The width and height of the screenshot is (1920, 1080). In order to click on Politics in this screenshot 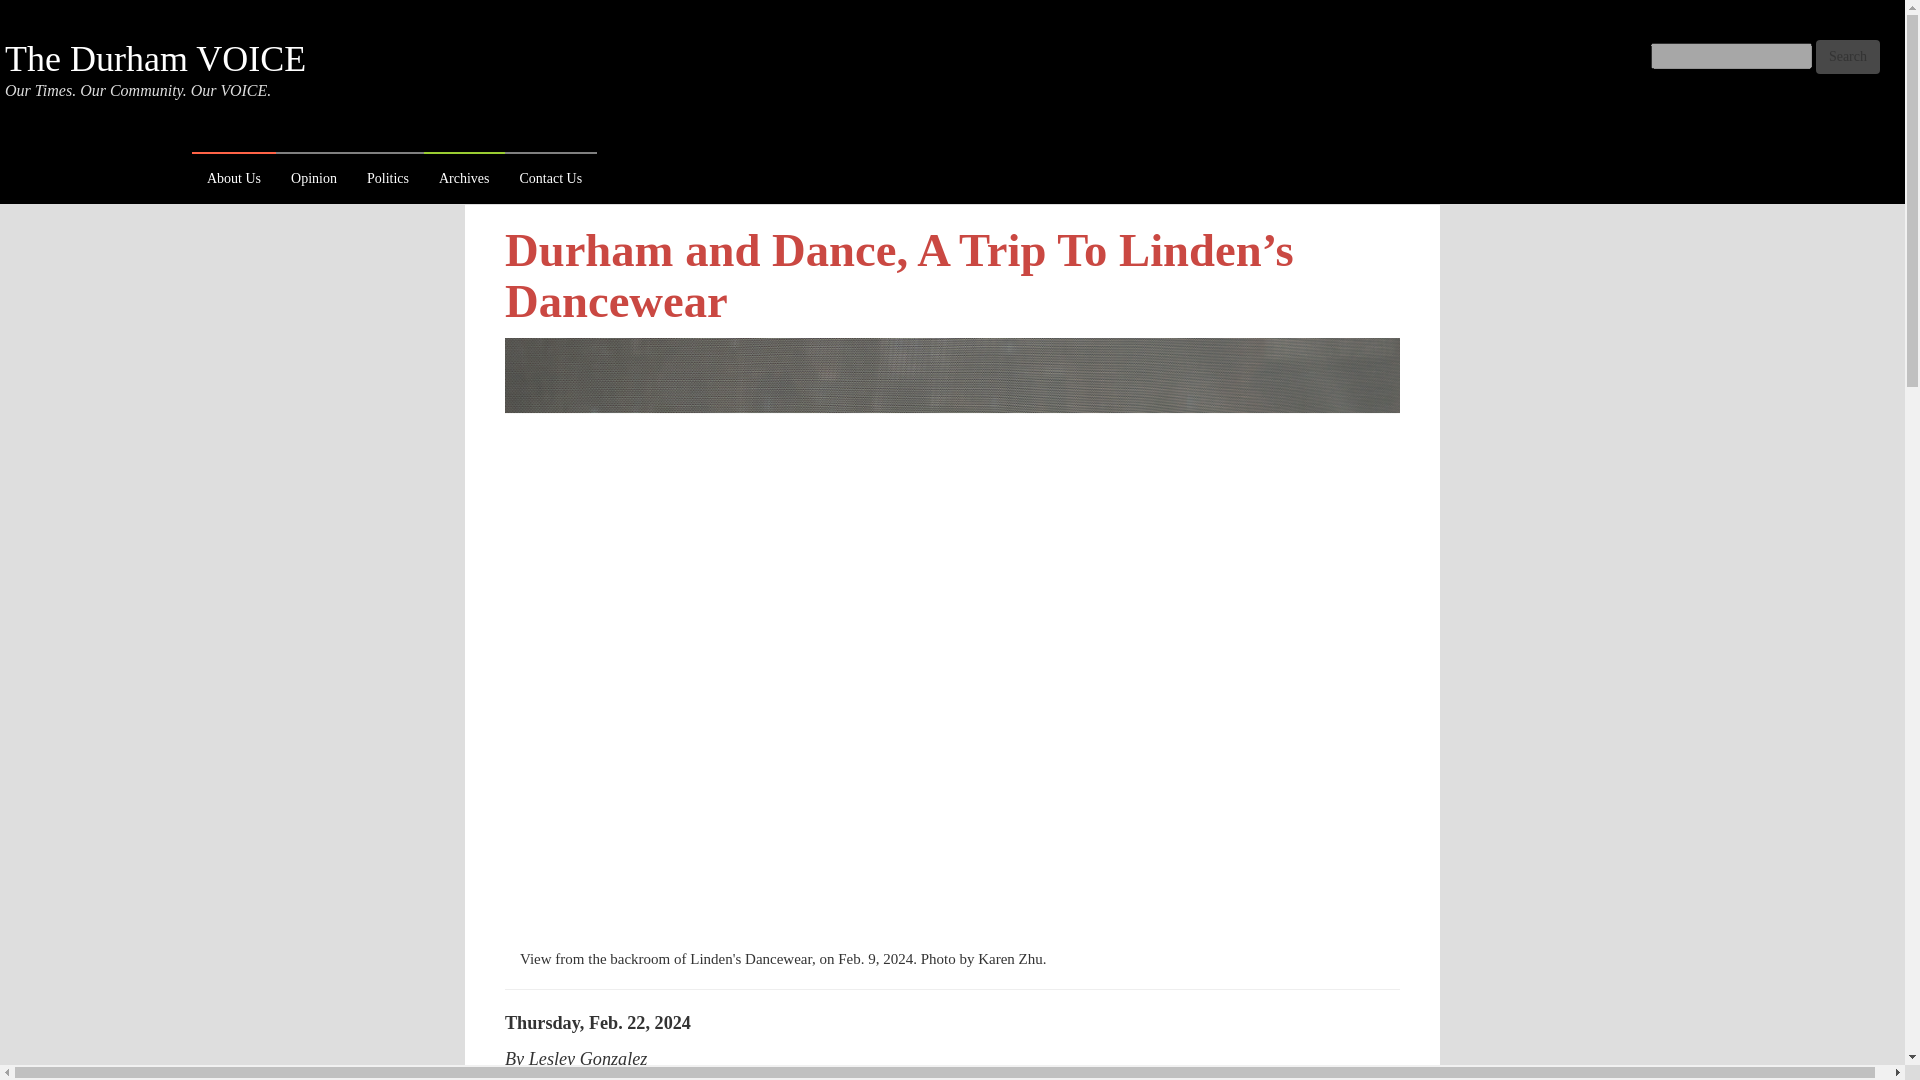, I will do `click(388, 179)`.